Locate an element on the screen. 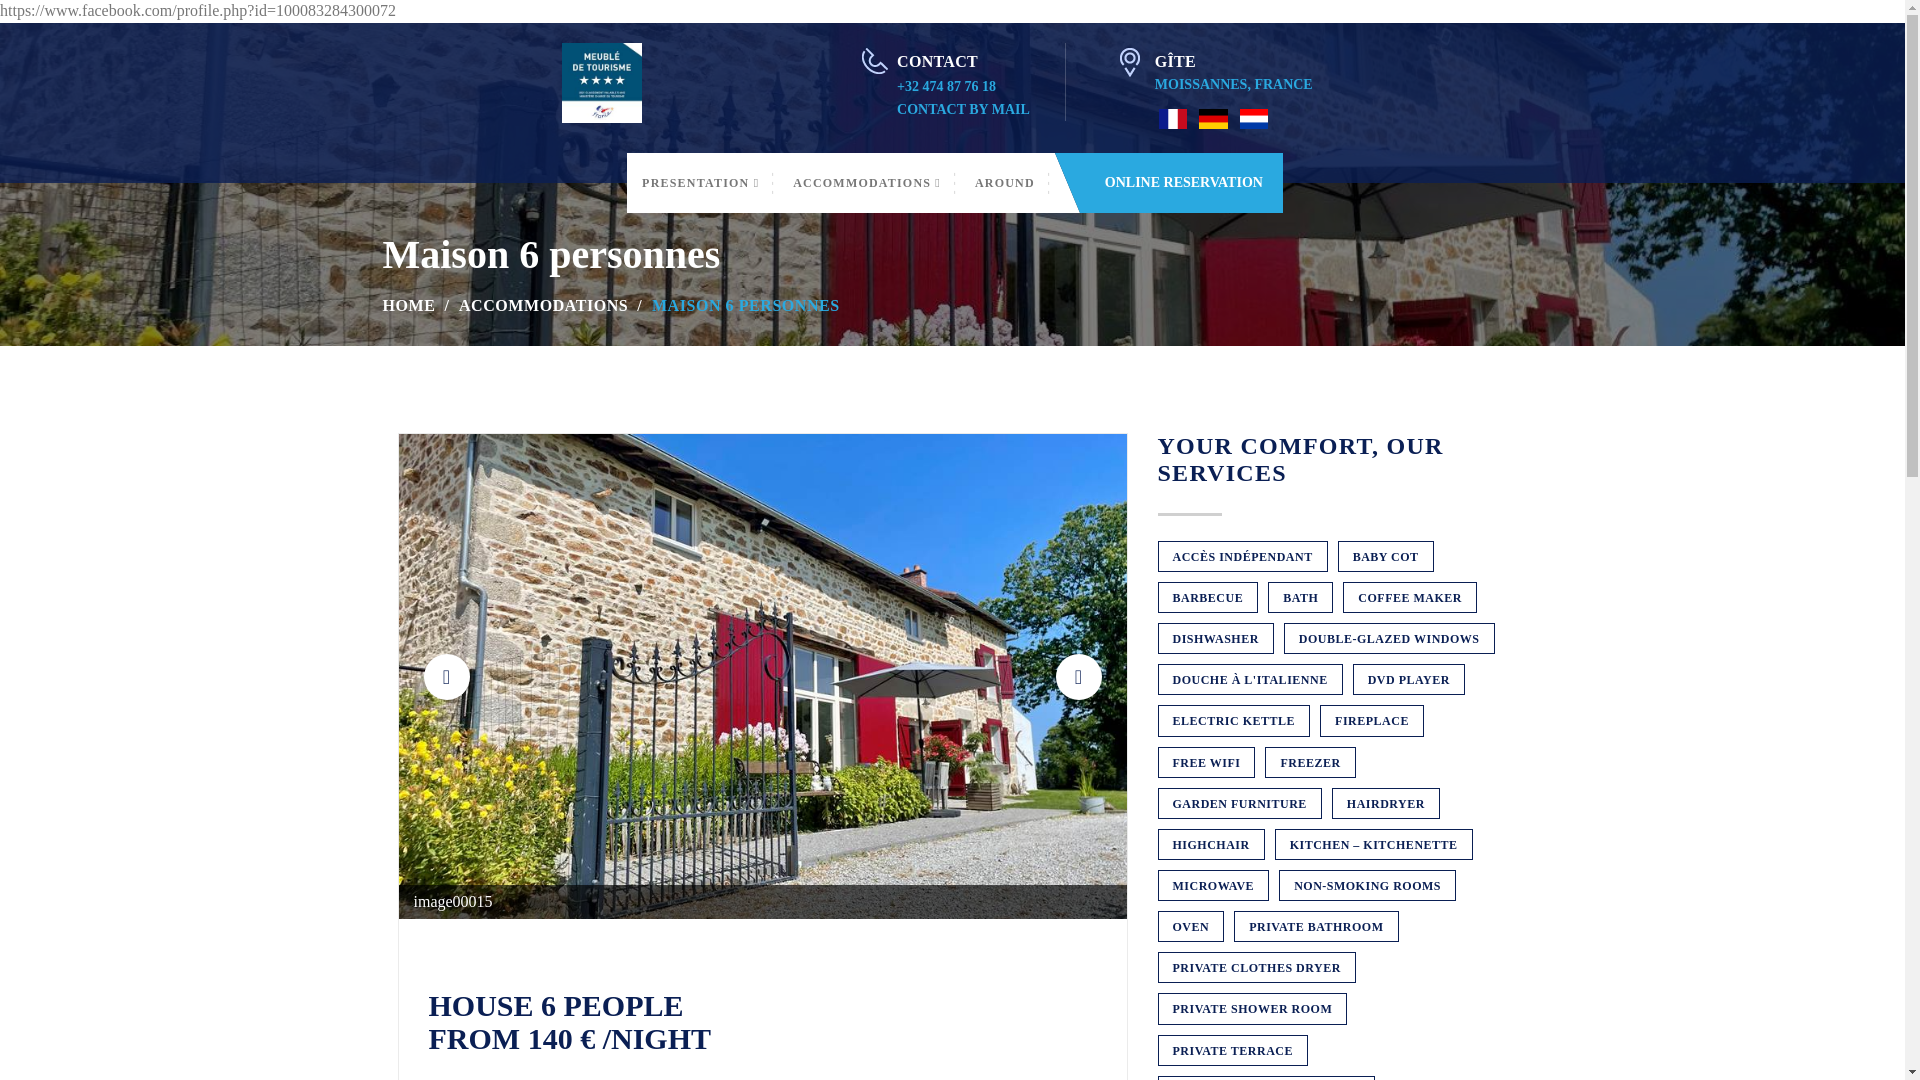 Image resolution: width=1920 pixels, height=1080 pixels. ACCOMMODATIONS is located at coordinates (866, 182).